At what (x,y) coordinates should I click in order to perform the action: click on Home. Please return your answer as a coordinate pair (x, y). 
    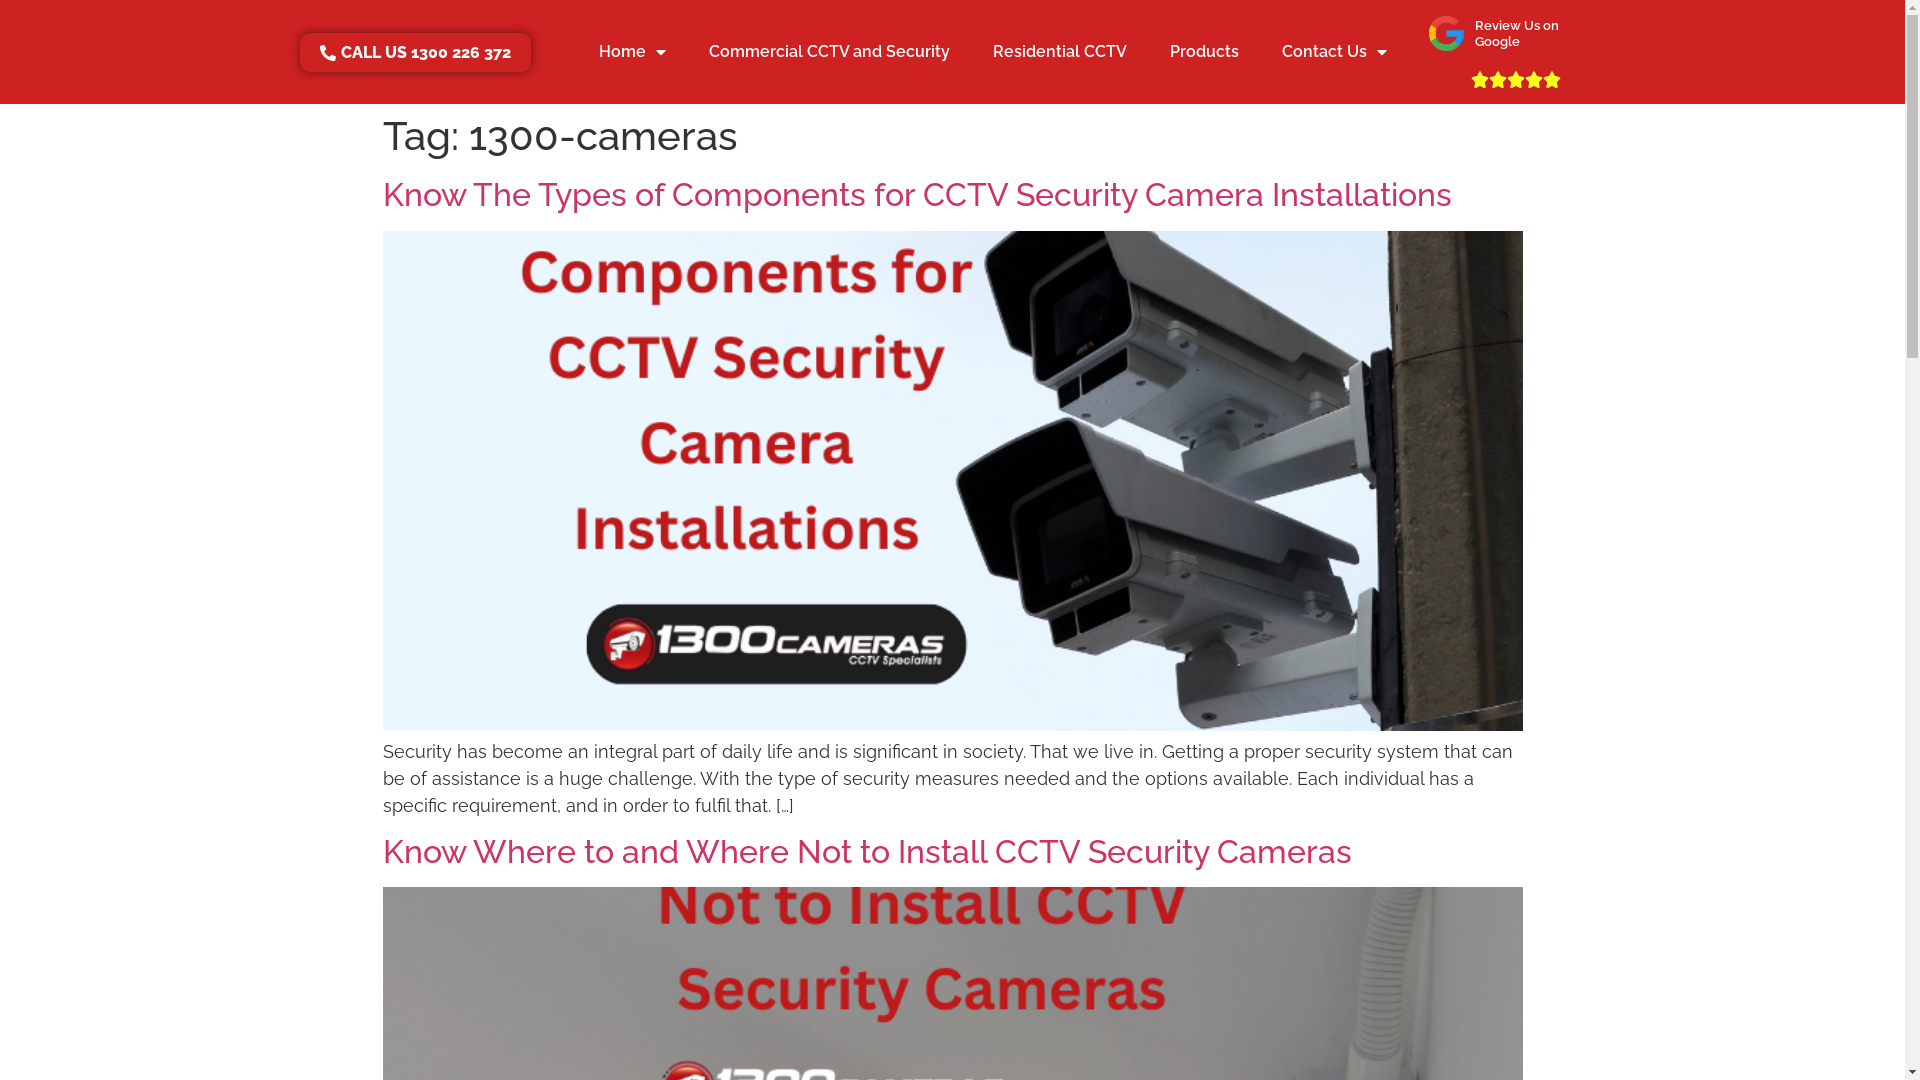
    Looking at the image, I should click on (632, 52).